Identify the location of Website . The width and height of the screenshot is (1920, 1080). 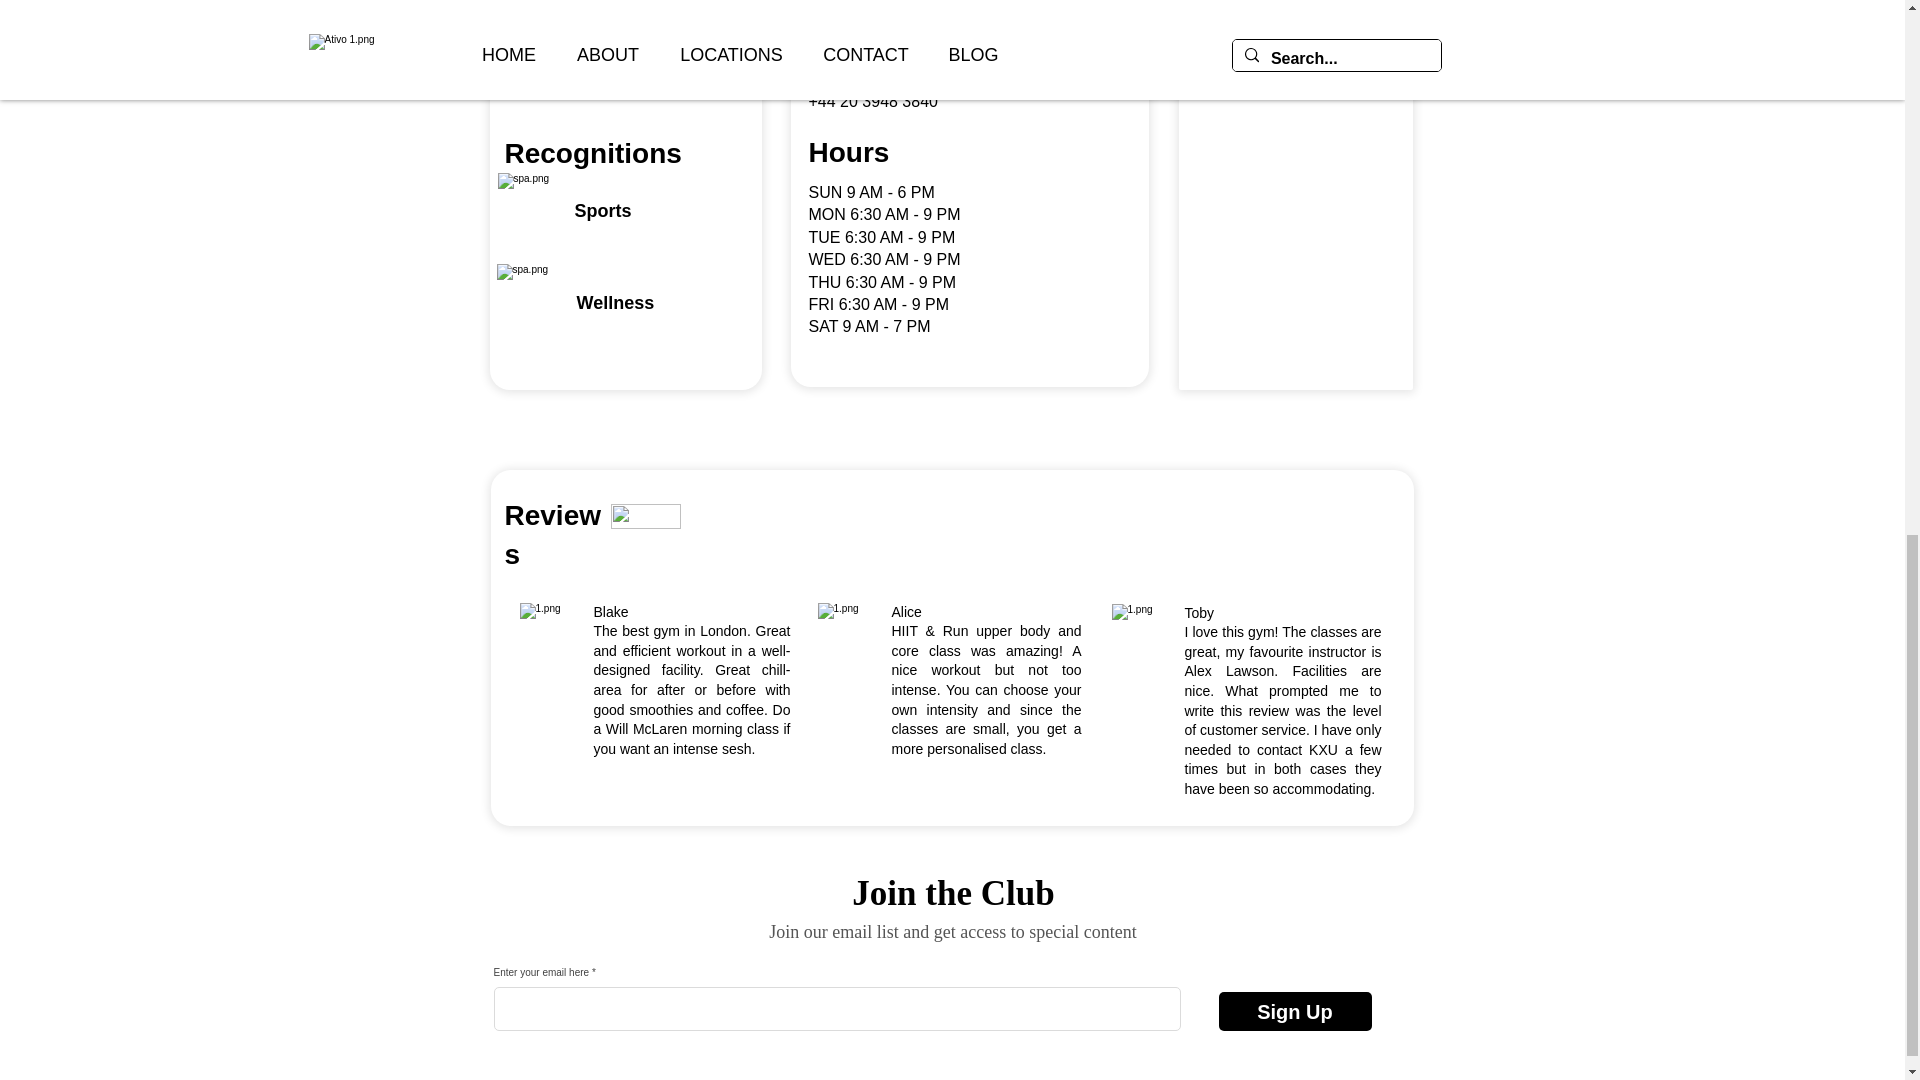
(838, 79).